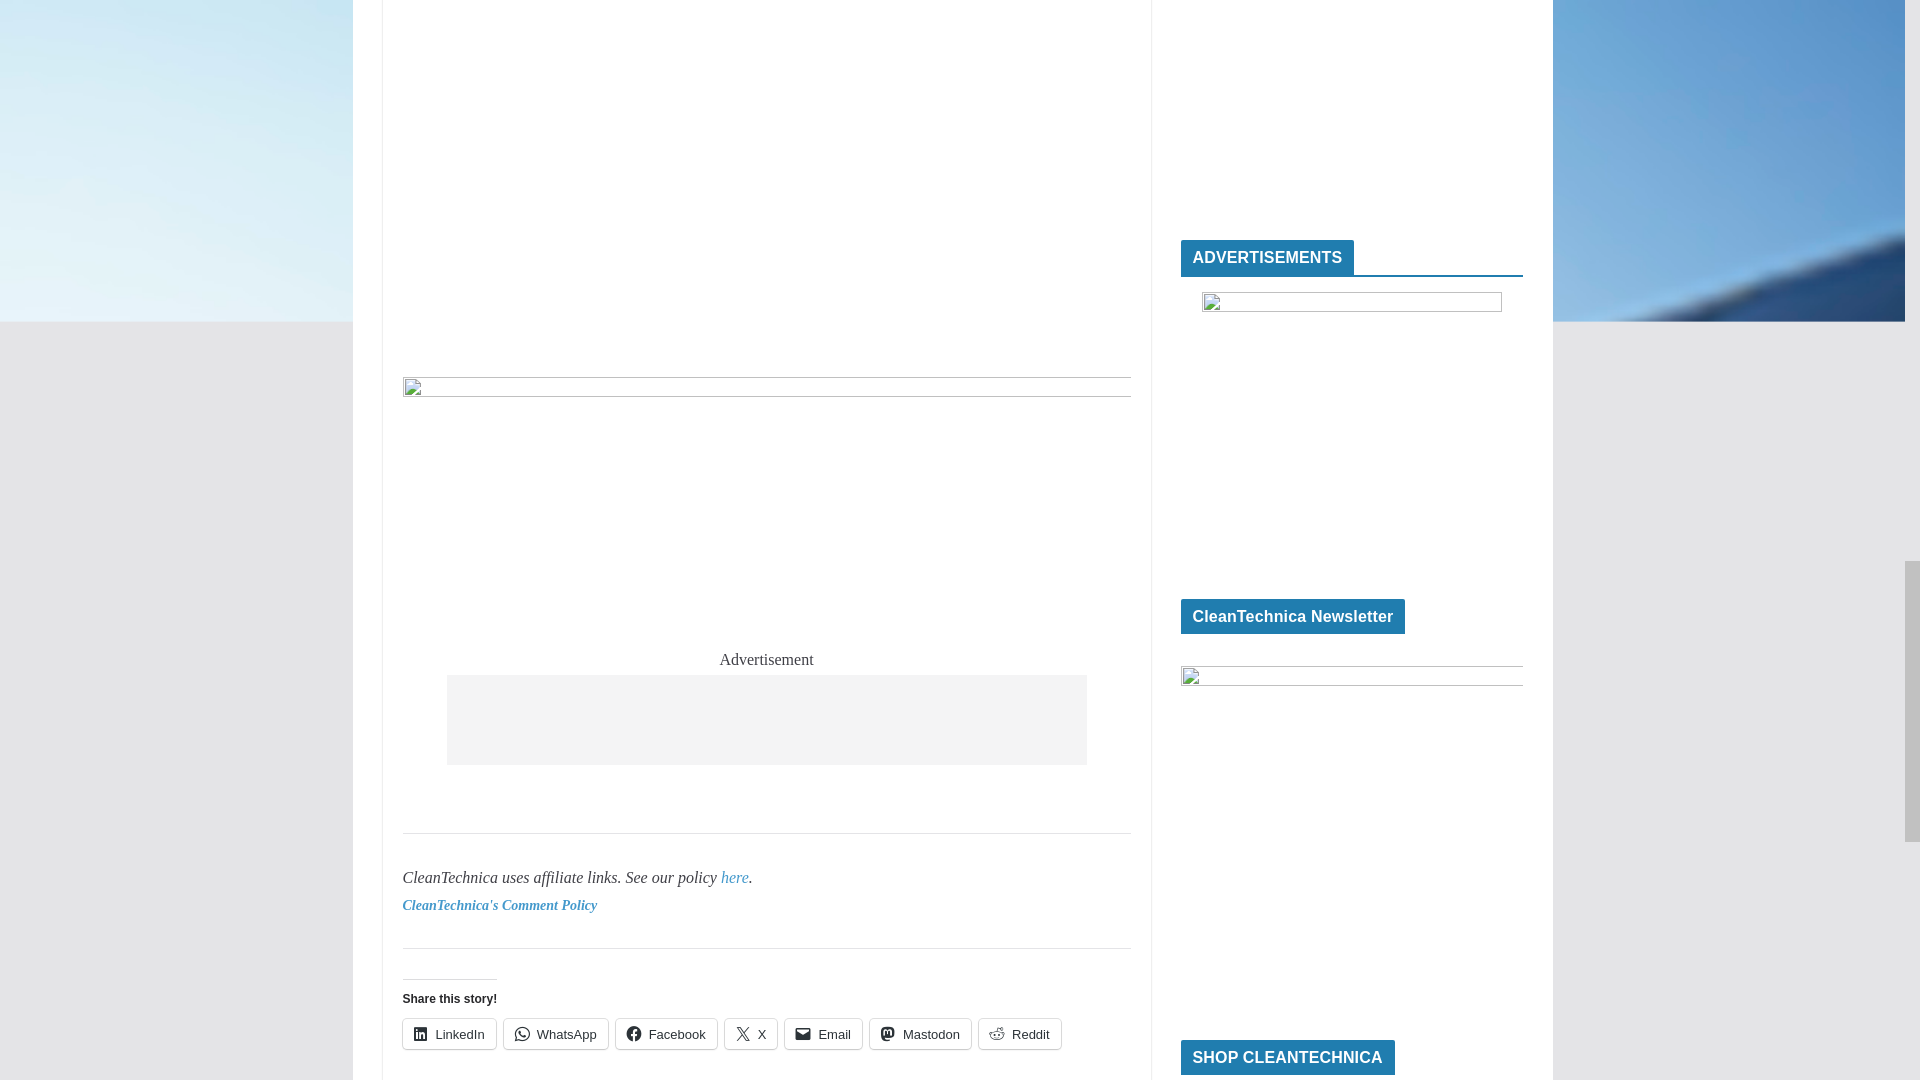 The width and height of the screenshot is (1920, 1080). Describe the element at coordinates (1020, 1034) in the screenshot. I see `Click to share on Reddit` at that location.